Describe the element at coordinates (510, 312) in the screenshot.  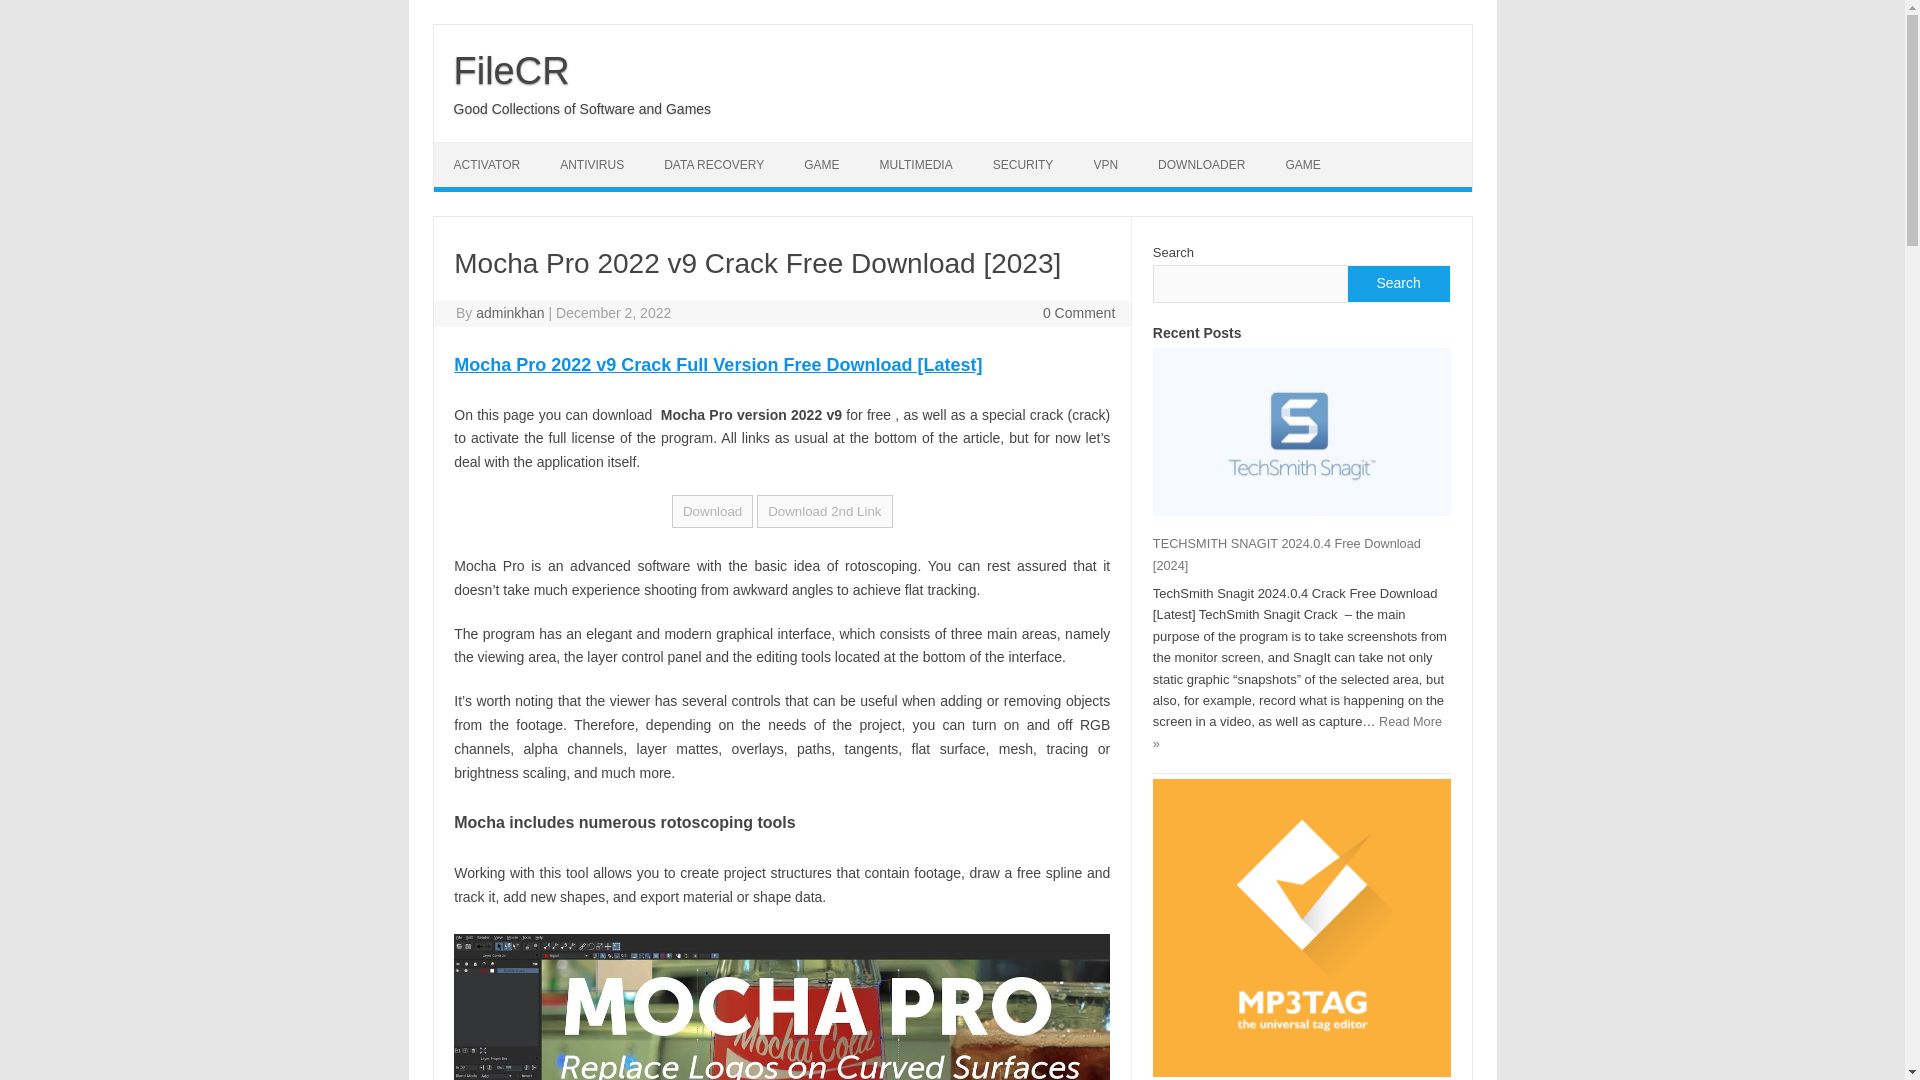
I see `adminkhan` at that location.